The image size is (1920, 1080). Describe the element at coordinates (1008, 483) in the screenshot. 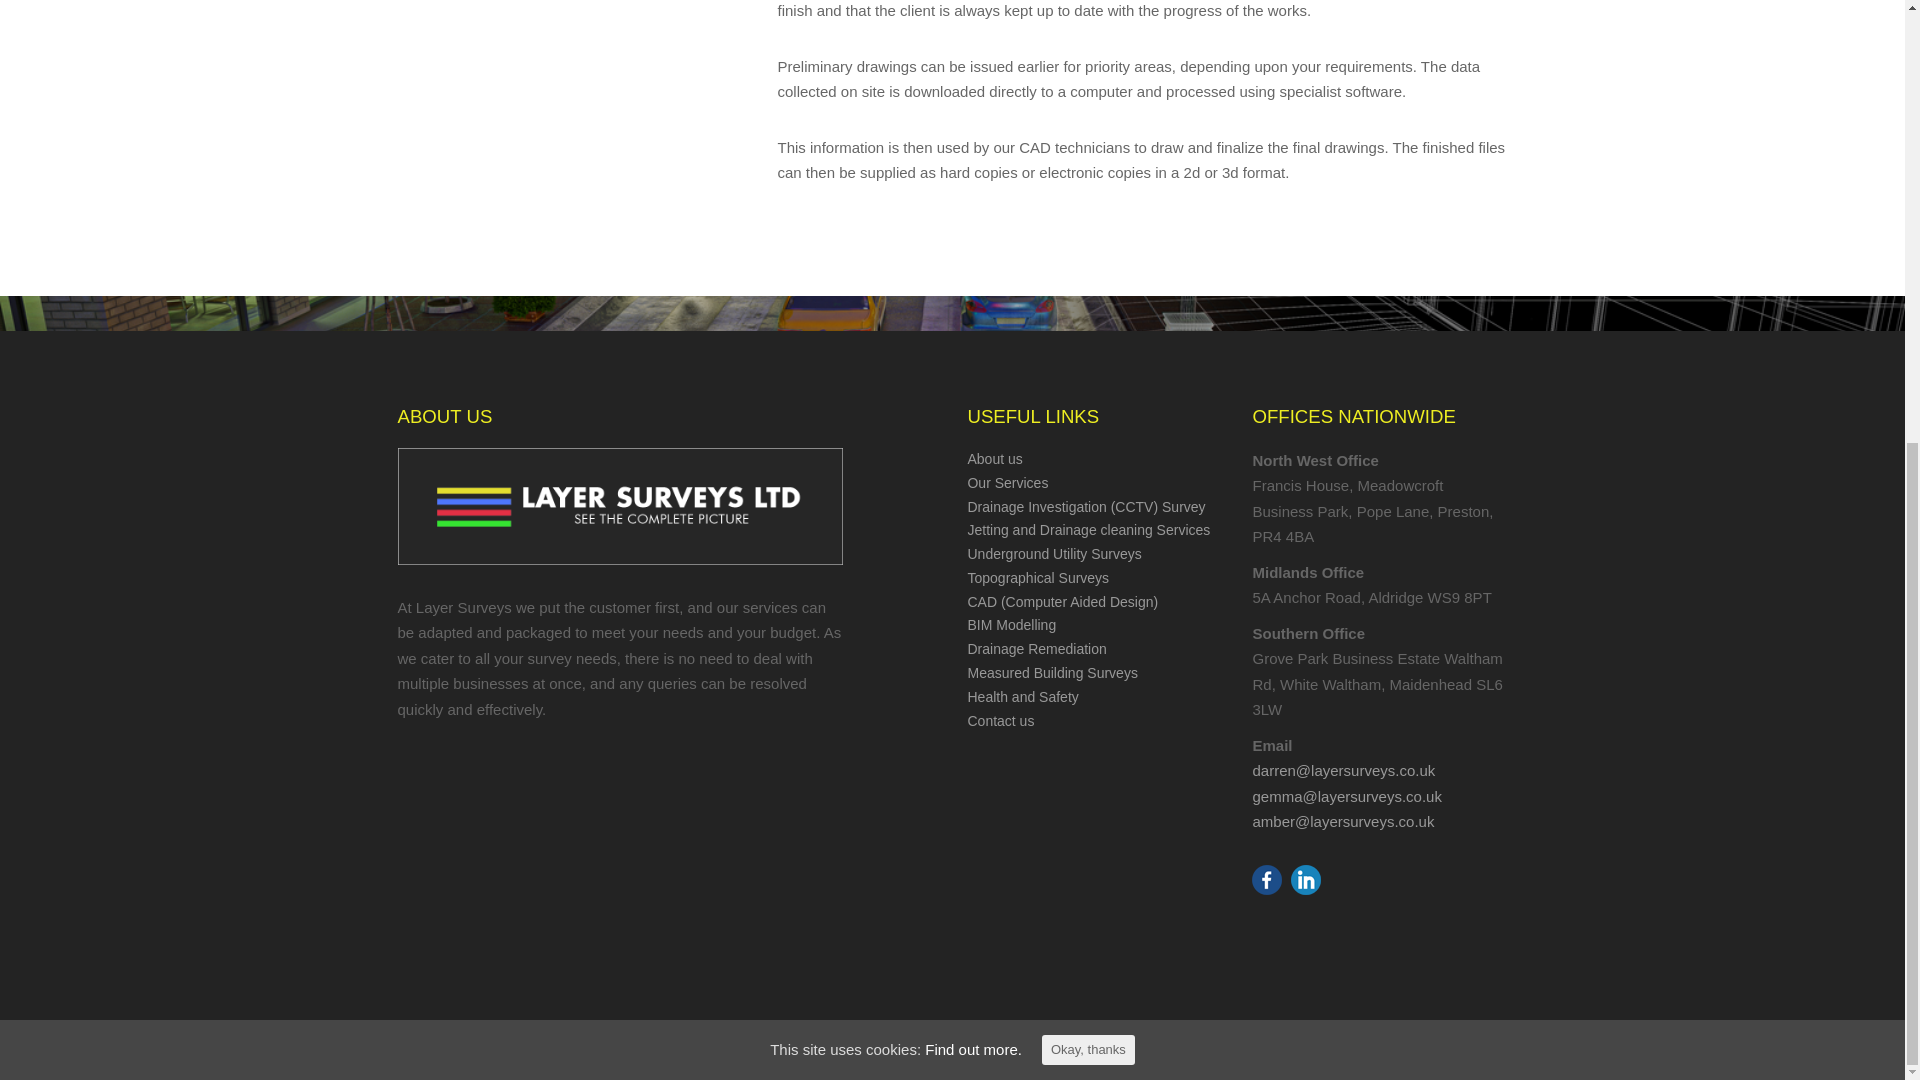

I see `Our Services` at that location.